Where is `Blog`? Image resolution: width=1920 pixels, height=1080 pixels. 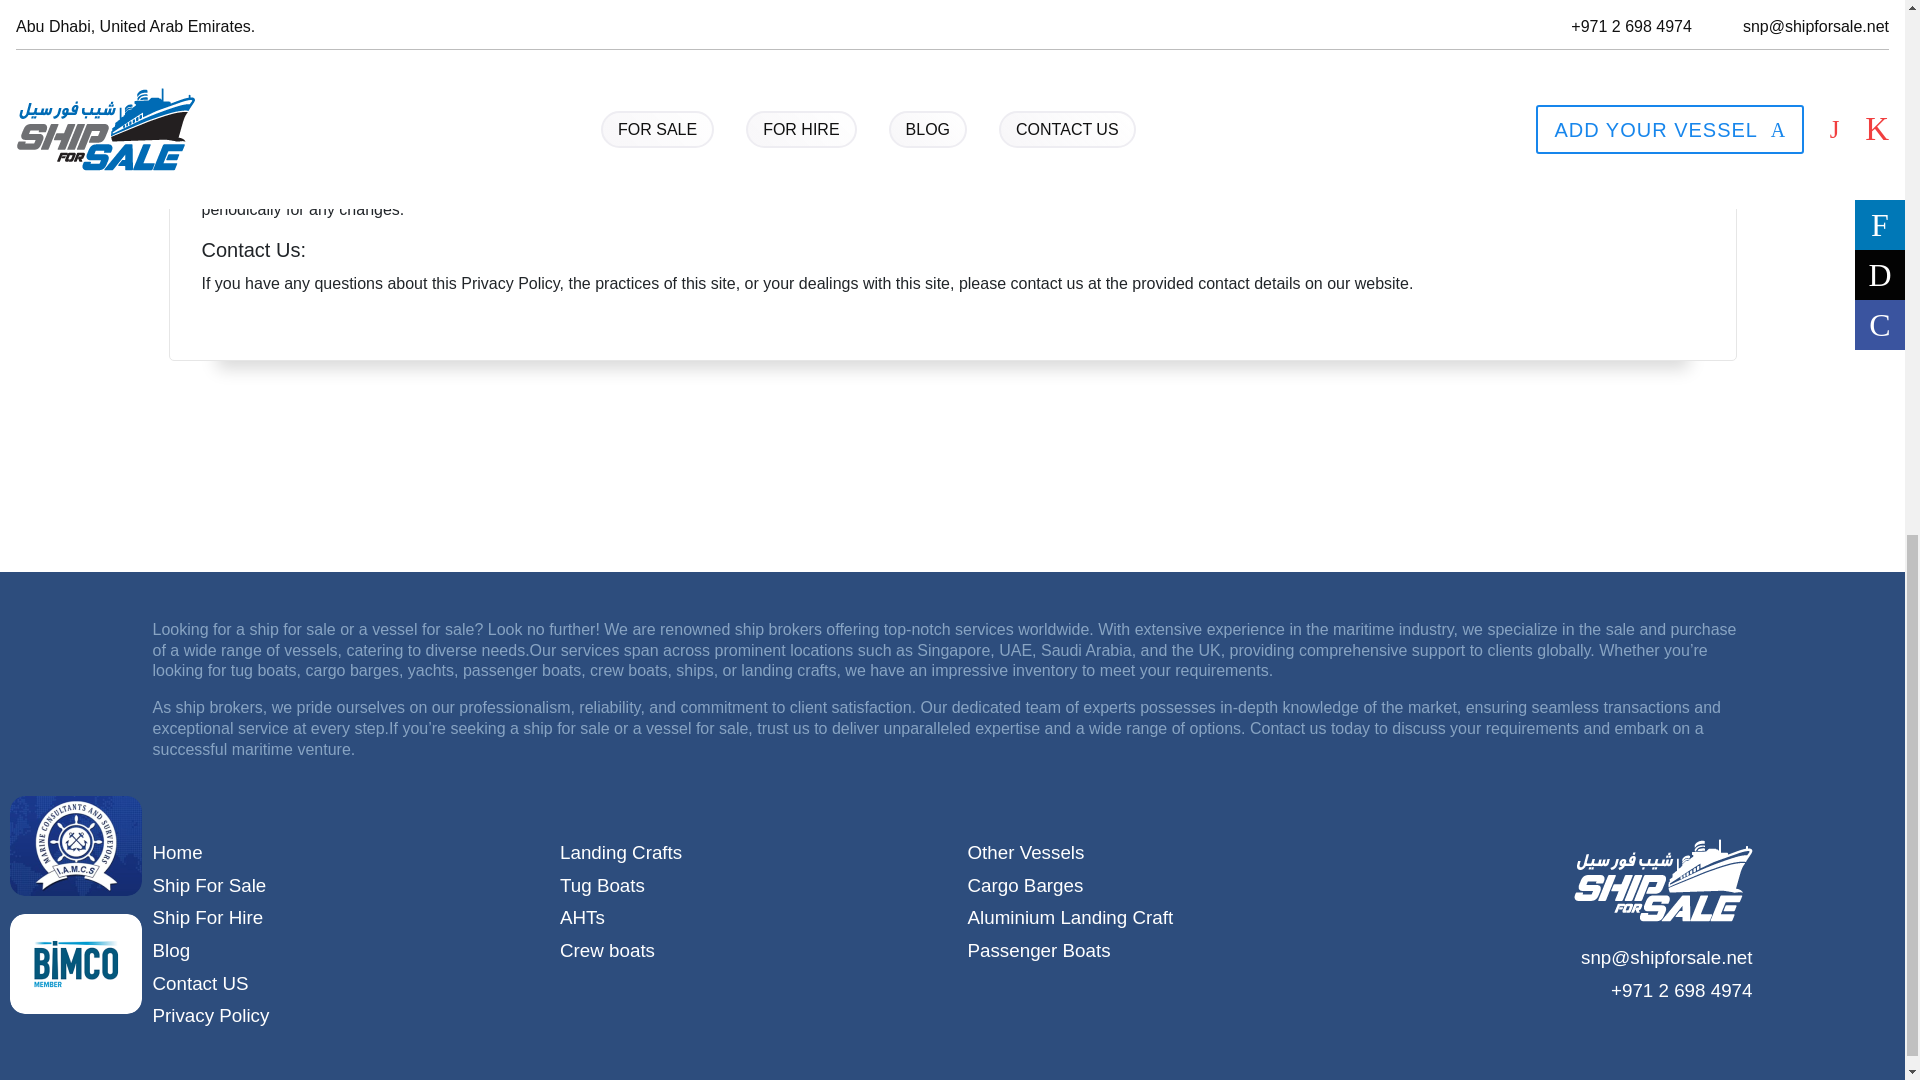
Blog is located at coordinates (340, 951).